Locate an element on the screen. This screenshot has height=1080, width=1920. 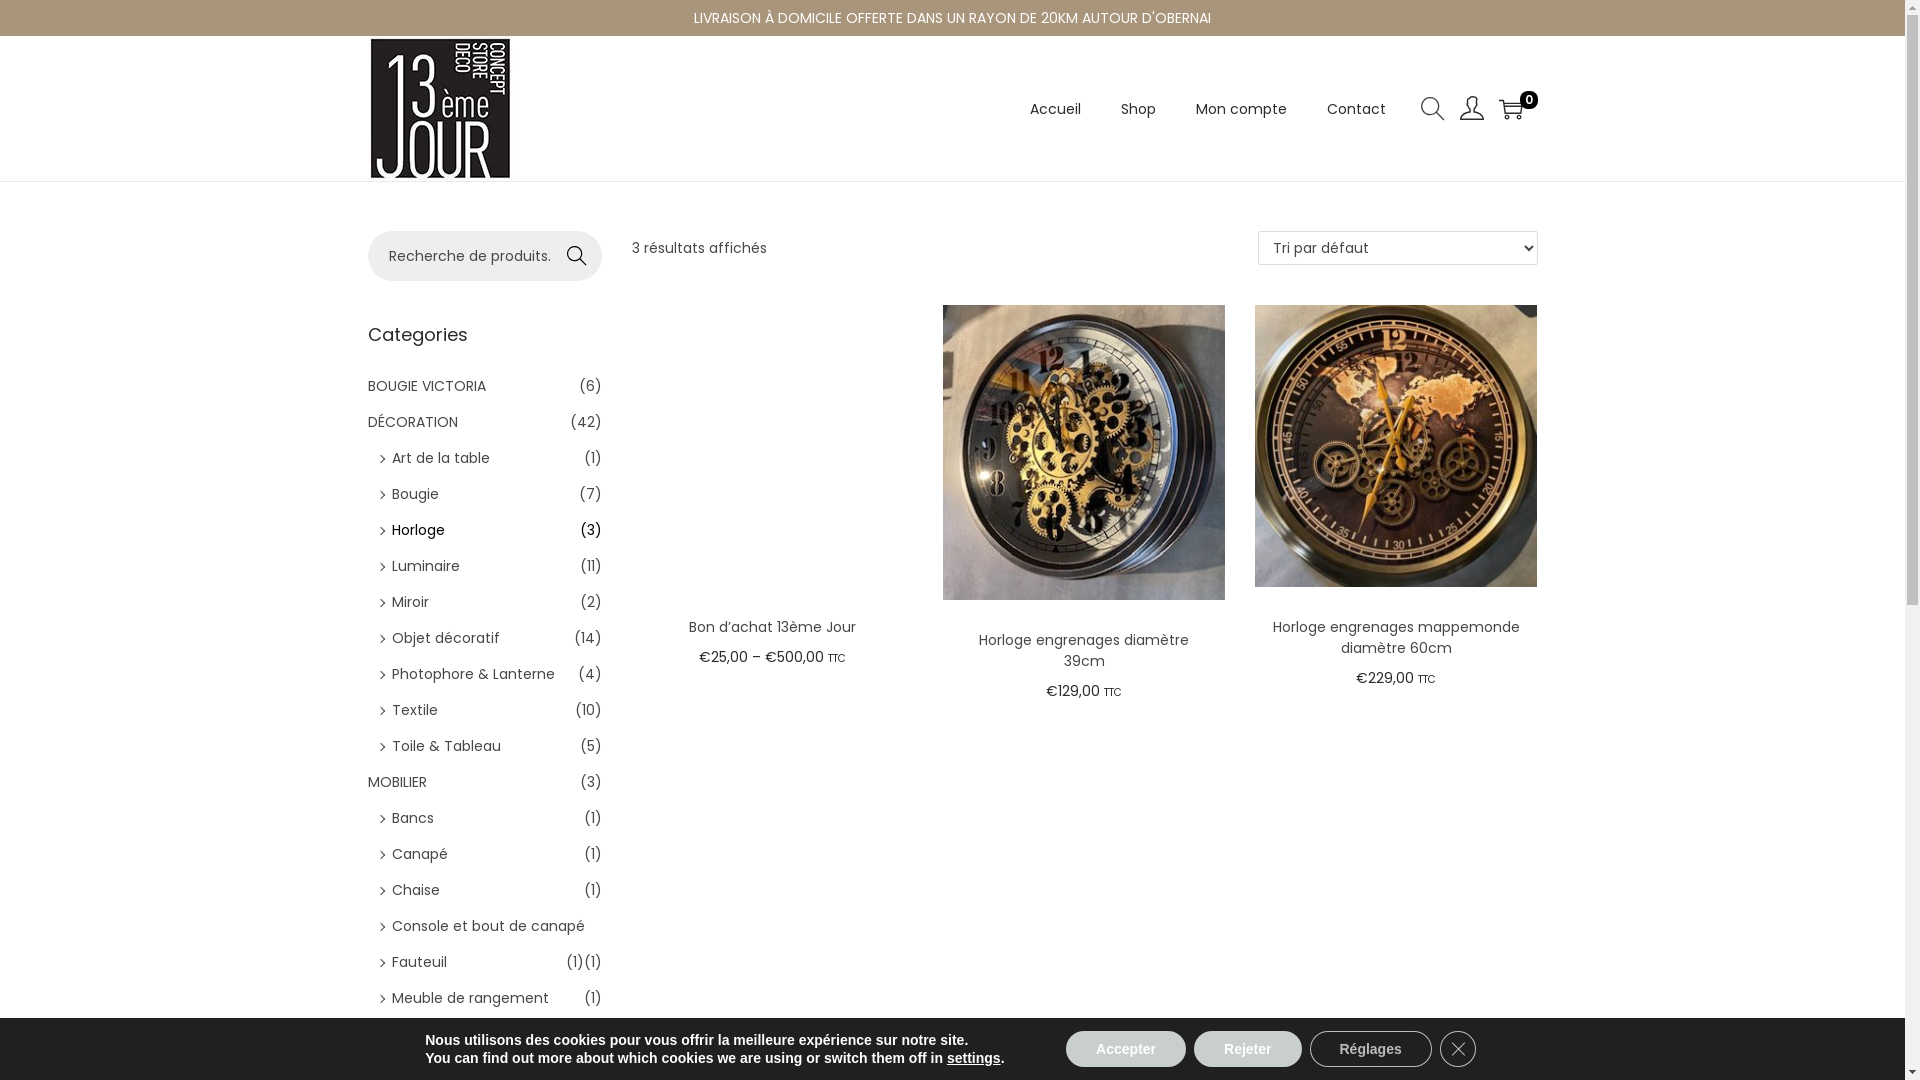
Bancs is located at coordinates (413, 818).